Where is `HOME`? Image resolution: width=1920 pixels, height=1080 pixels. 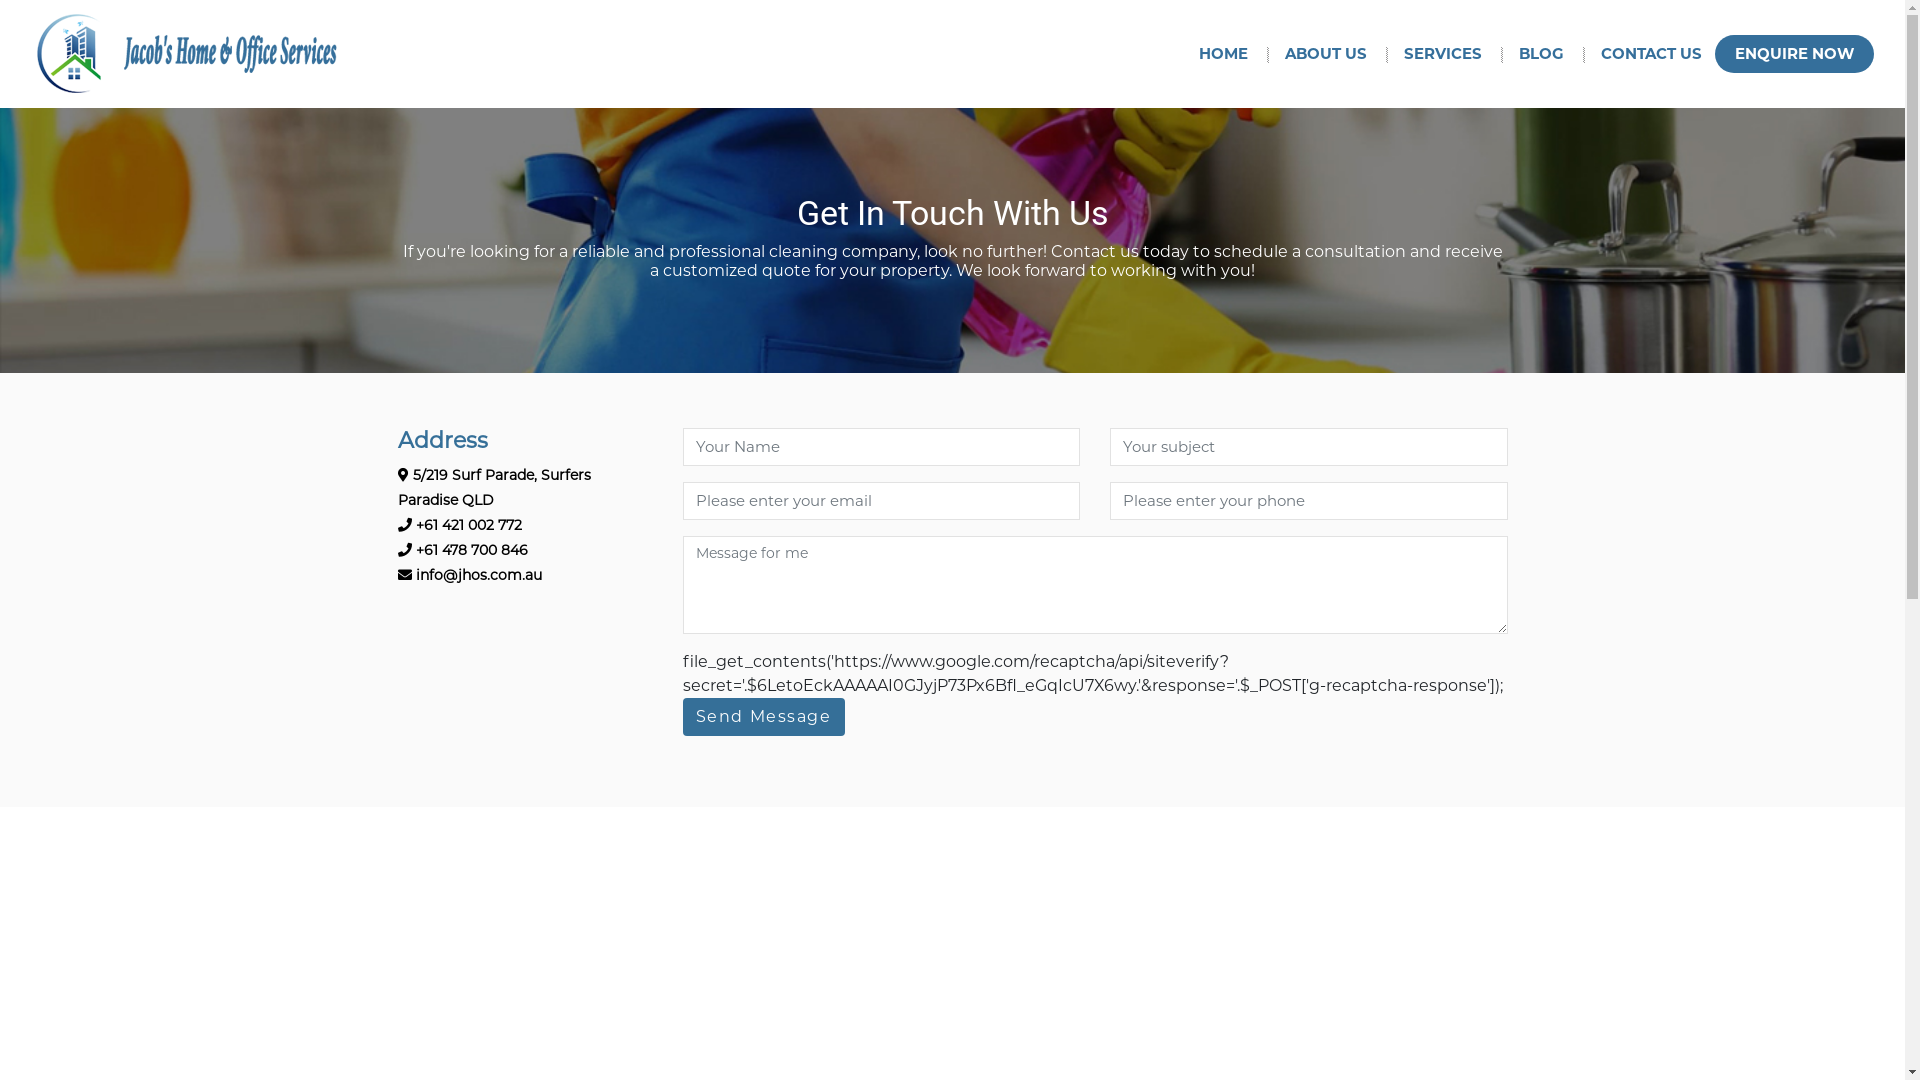 HOME is located at coordinates (1234, 54).